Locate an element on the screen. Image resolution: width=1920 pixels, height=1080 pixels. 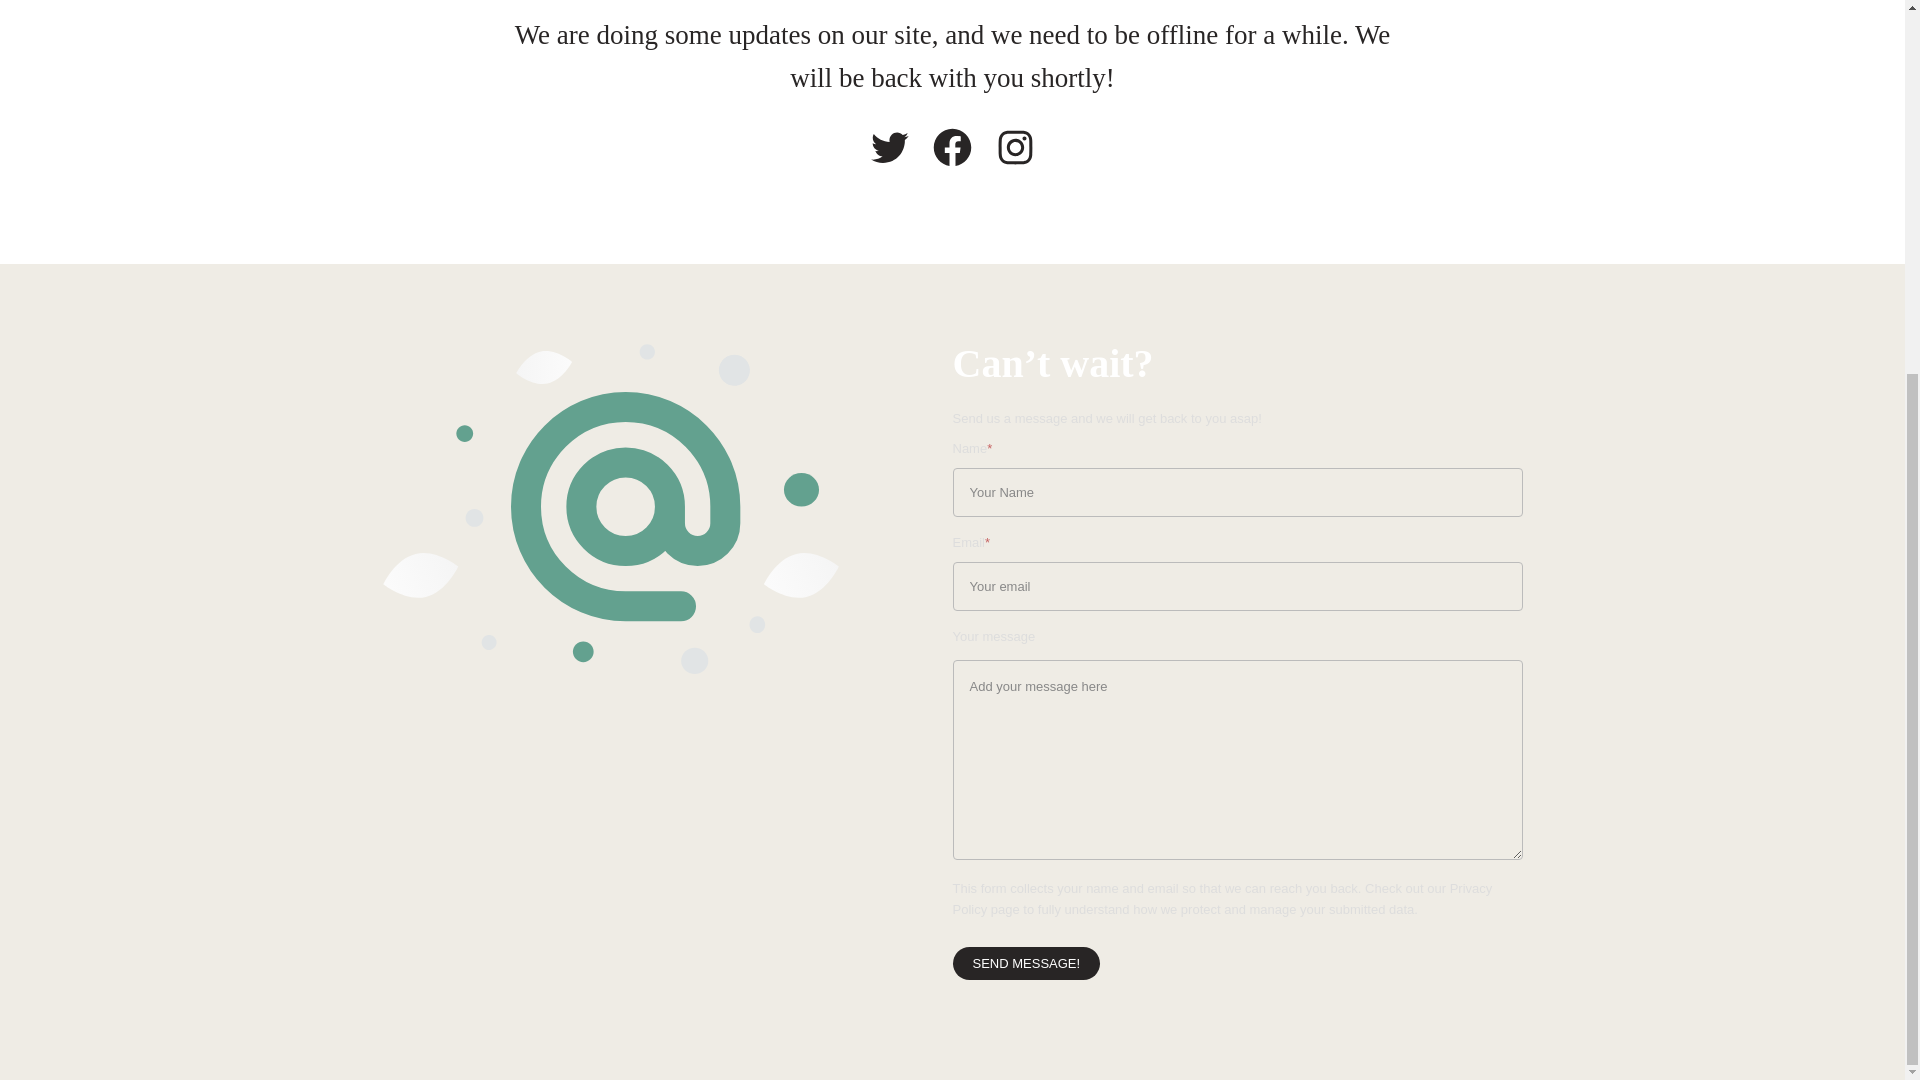
Facebook is located at coordinates (952, 147).